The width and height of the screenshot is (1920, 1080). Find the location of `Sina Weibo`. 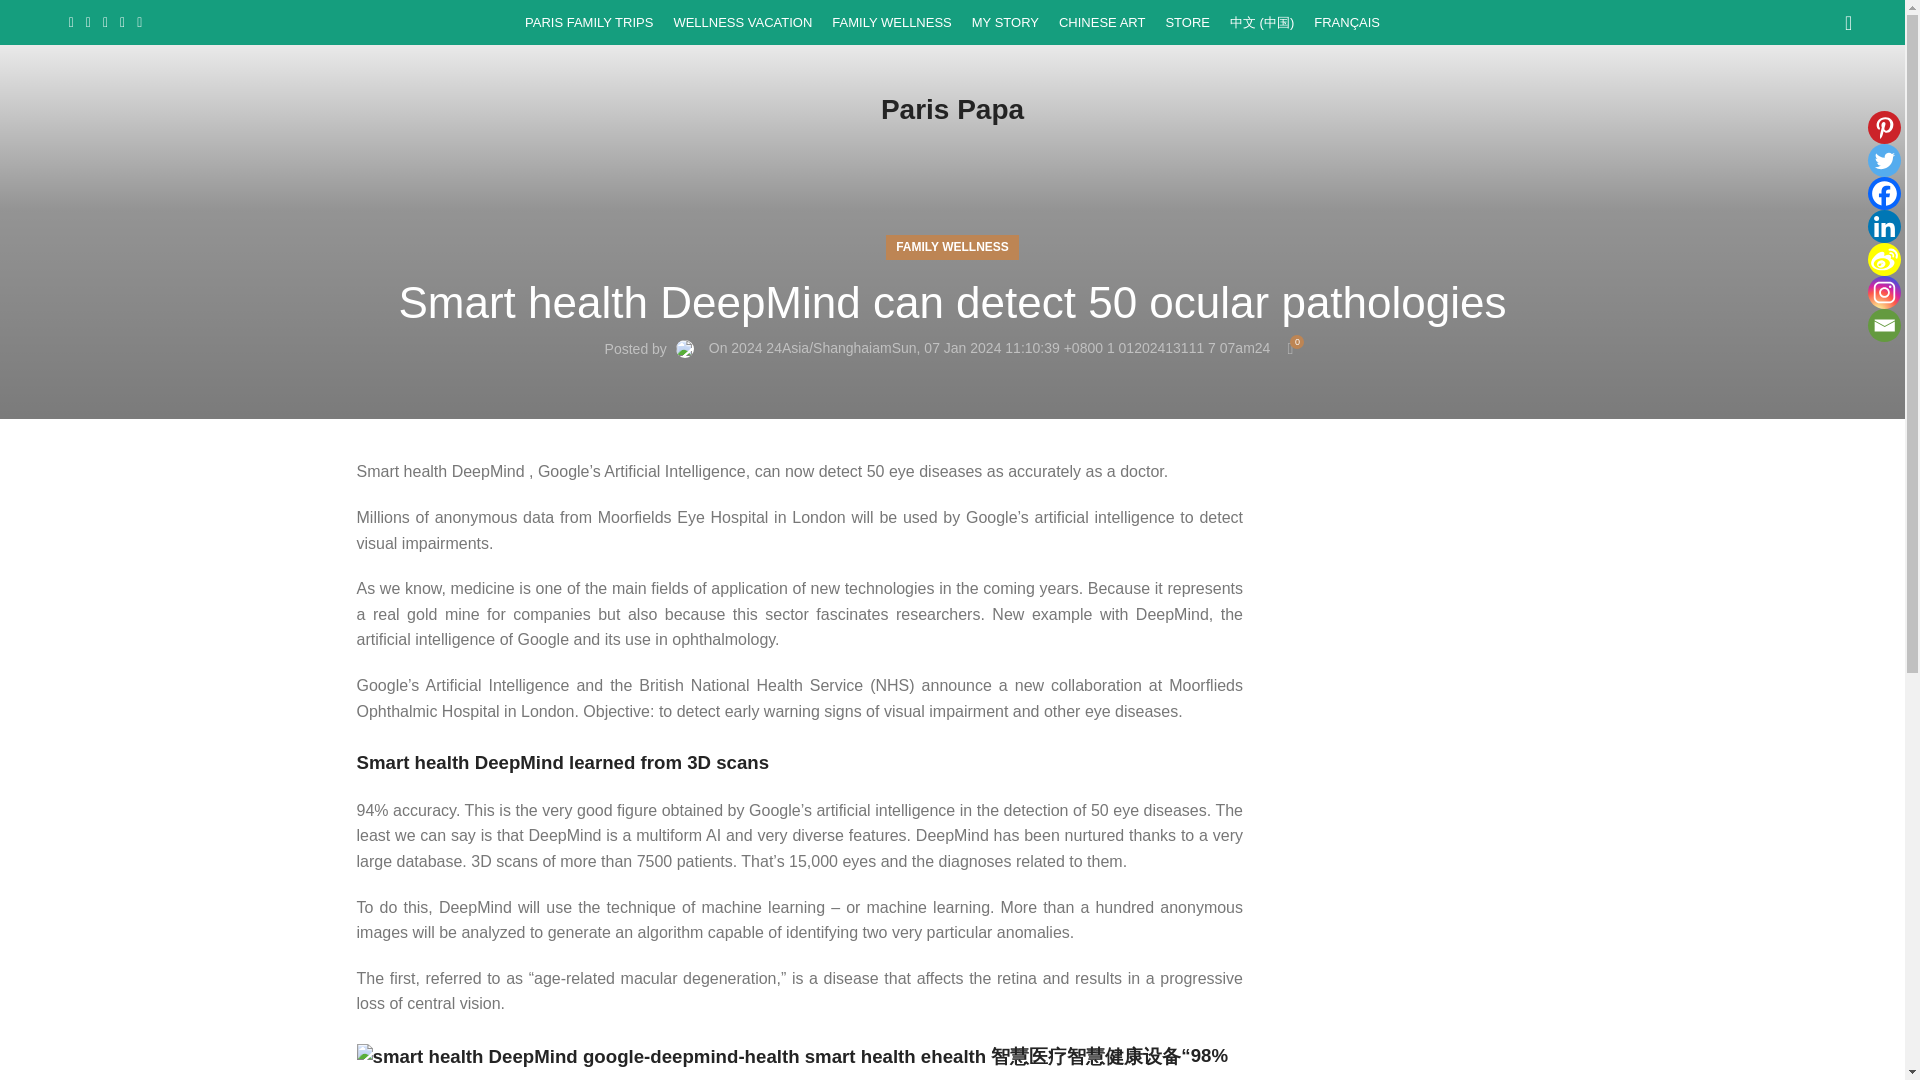

Sina Weibo is located at coordinates (1884, 260).